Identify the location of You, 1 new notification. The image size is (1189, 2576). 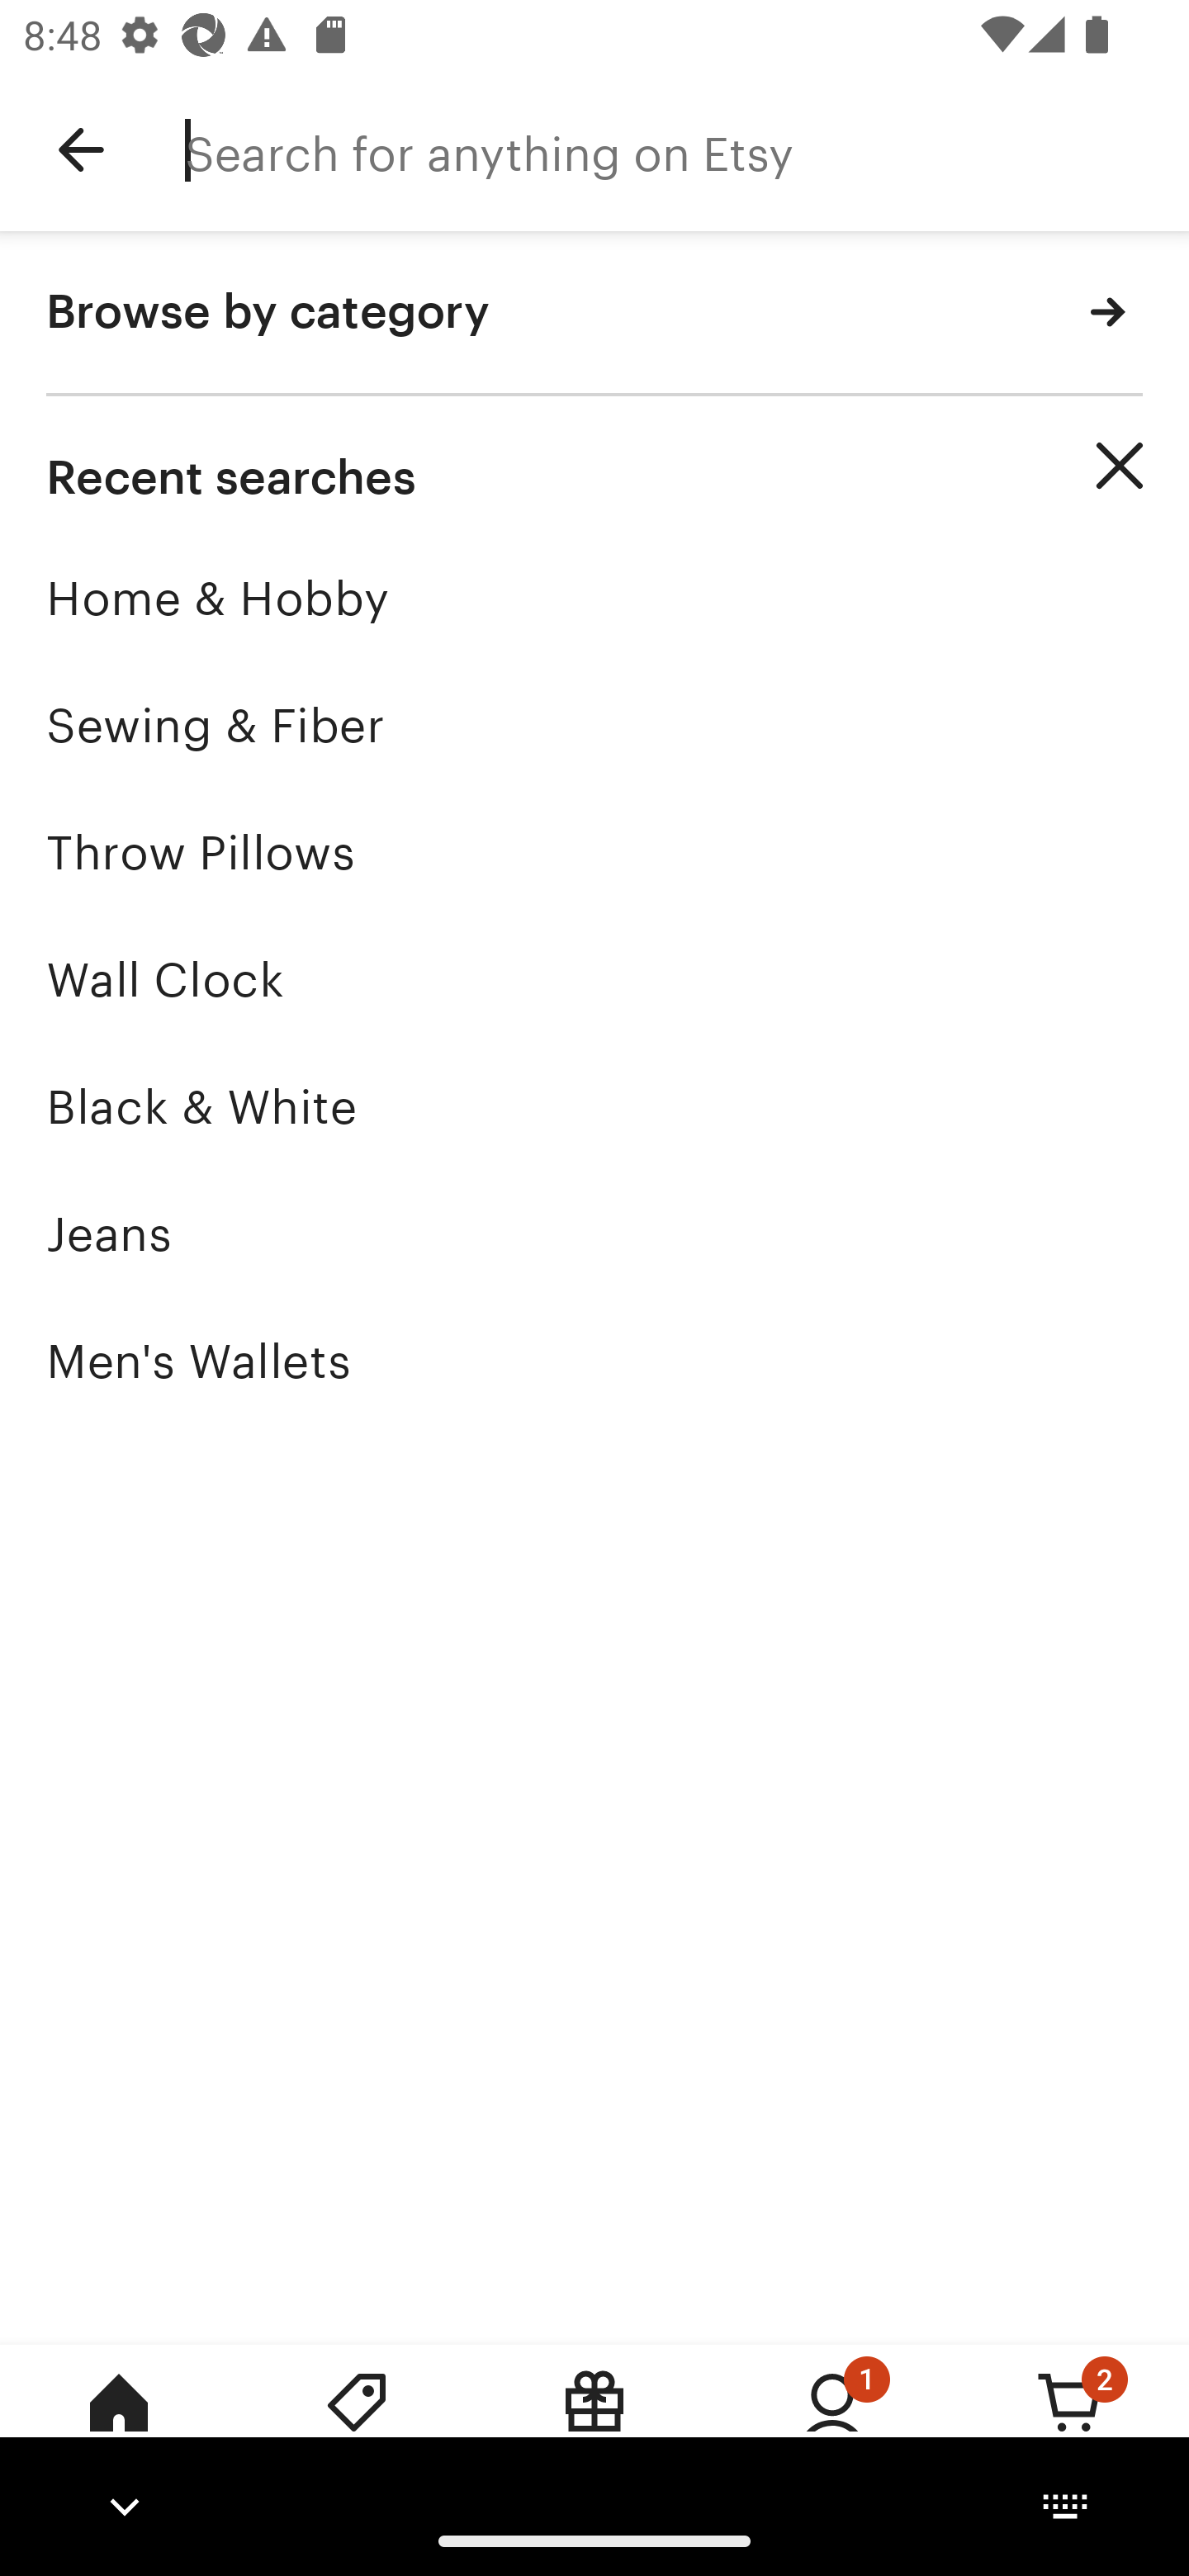
(832, 2425).